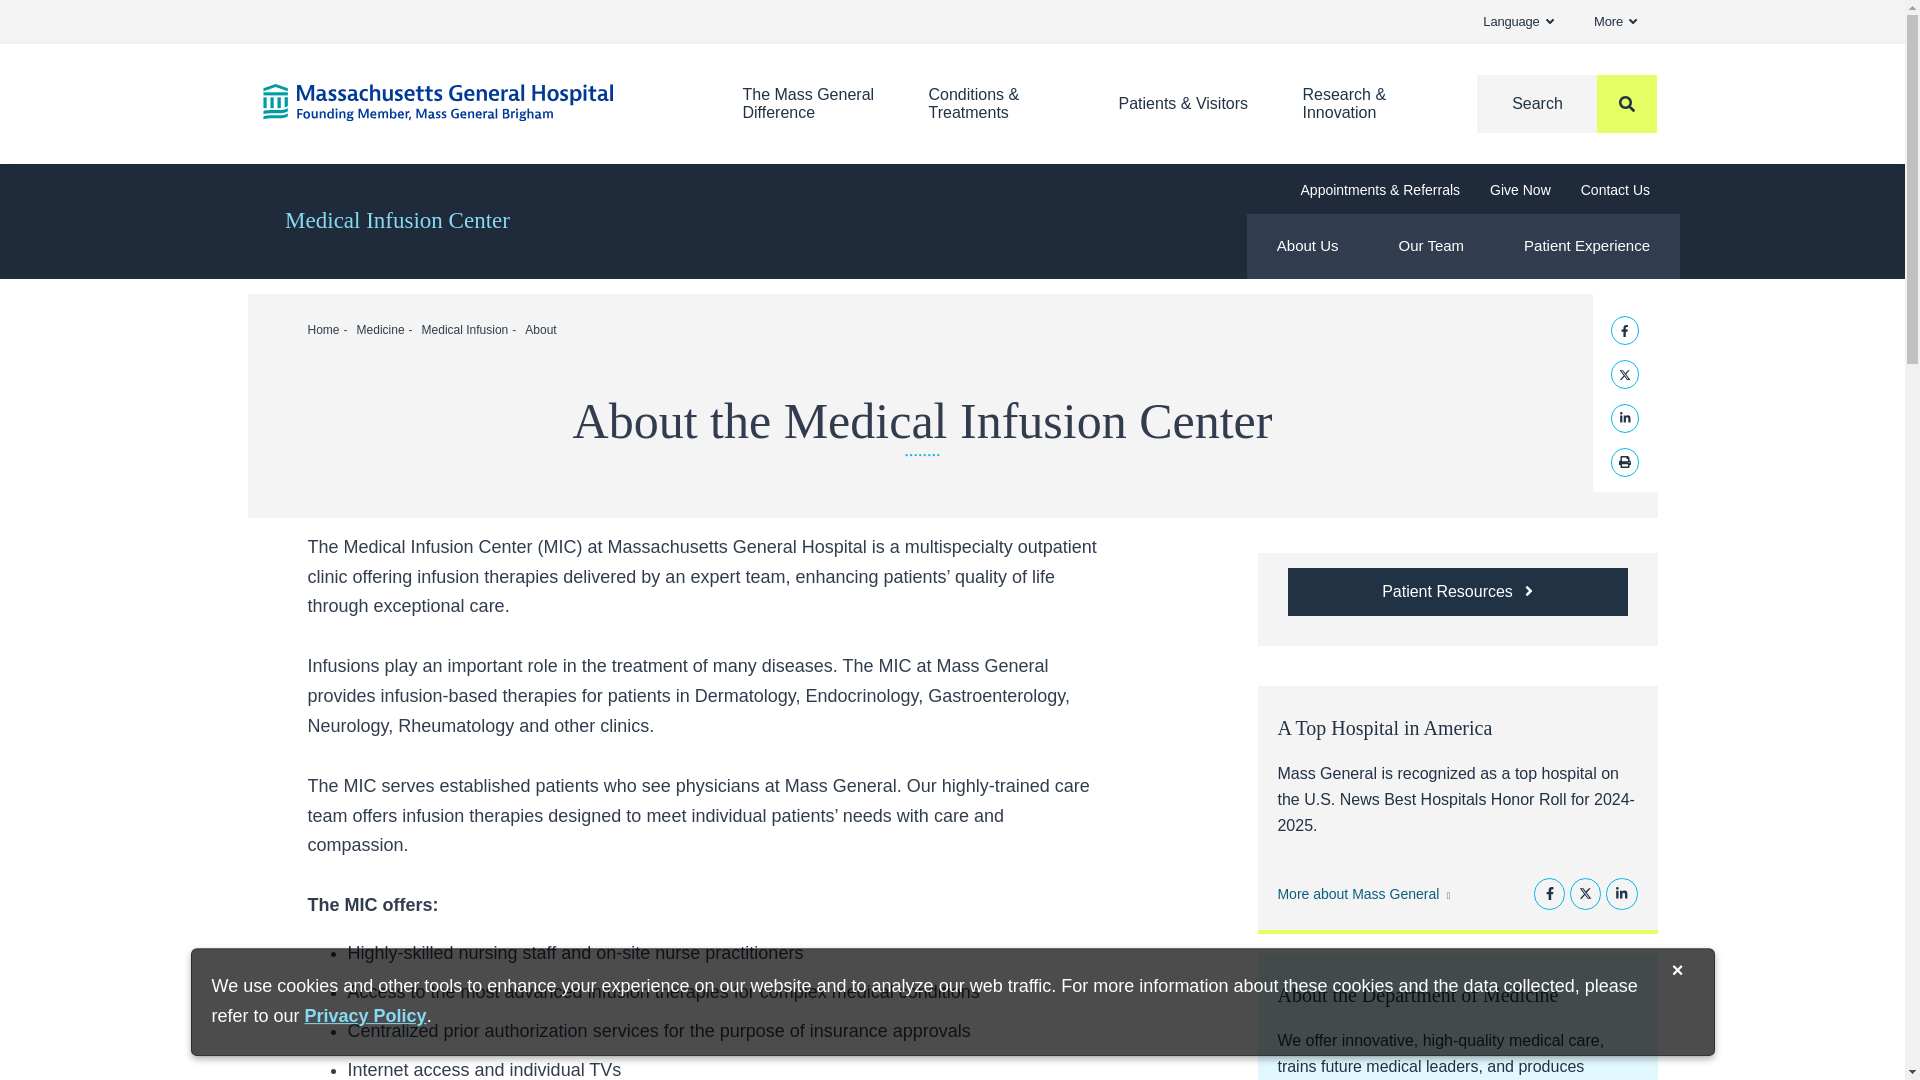 Image resolution: width=1920 pixels, height=1080 pixels. Describe the element at coordinates (1615, 22) in the screenshot. I see `More` at that location.